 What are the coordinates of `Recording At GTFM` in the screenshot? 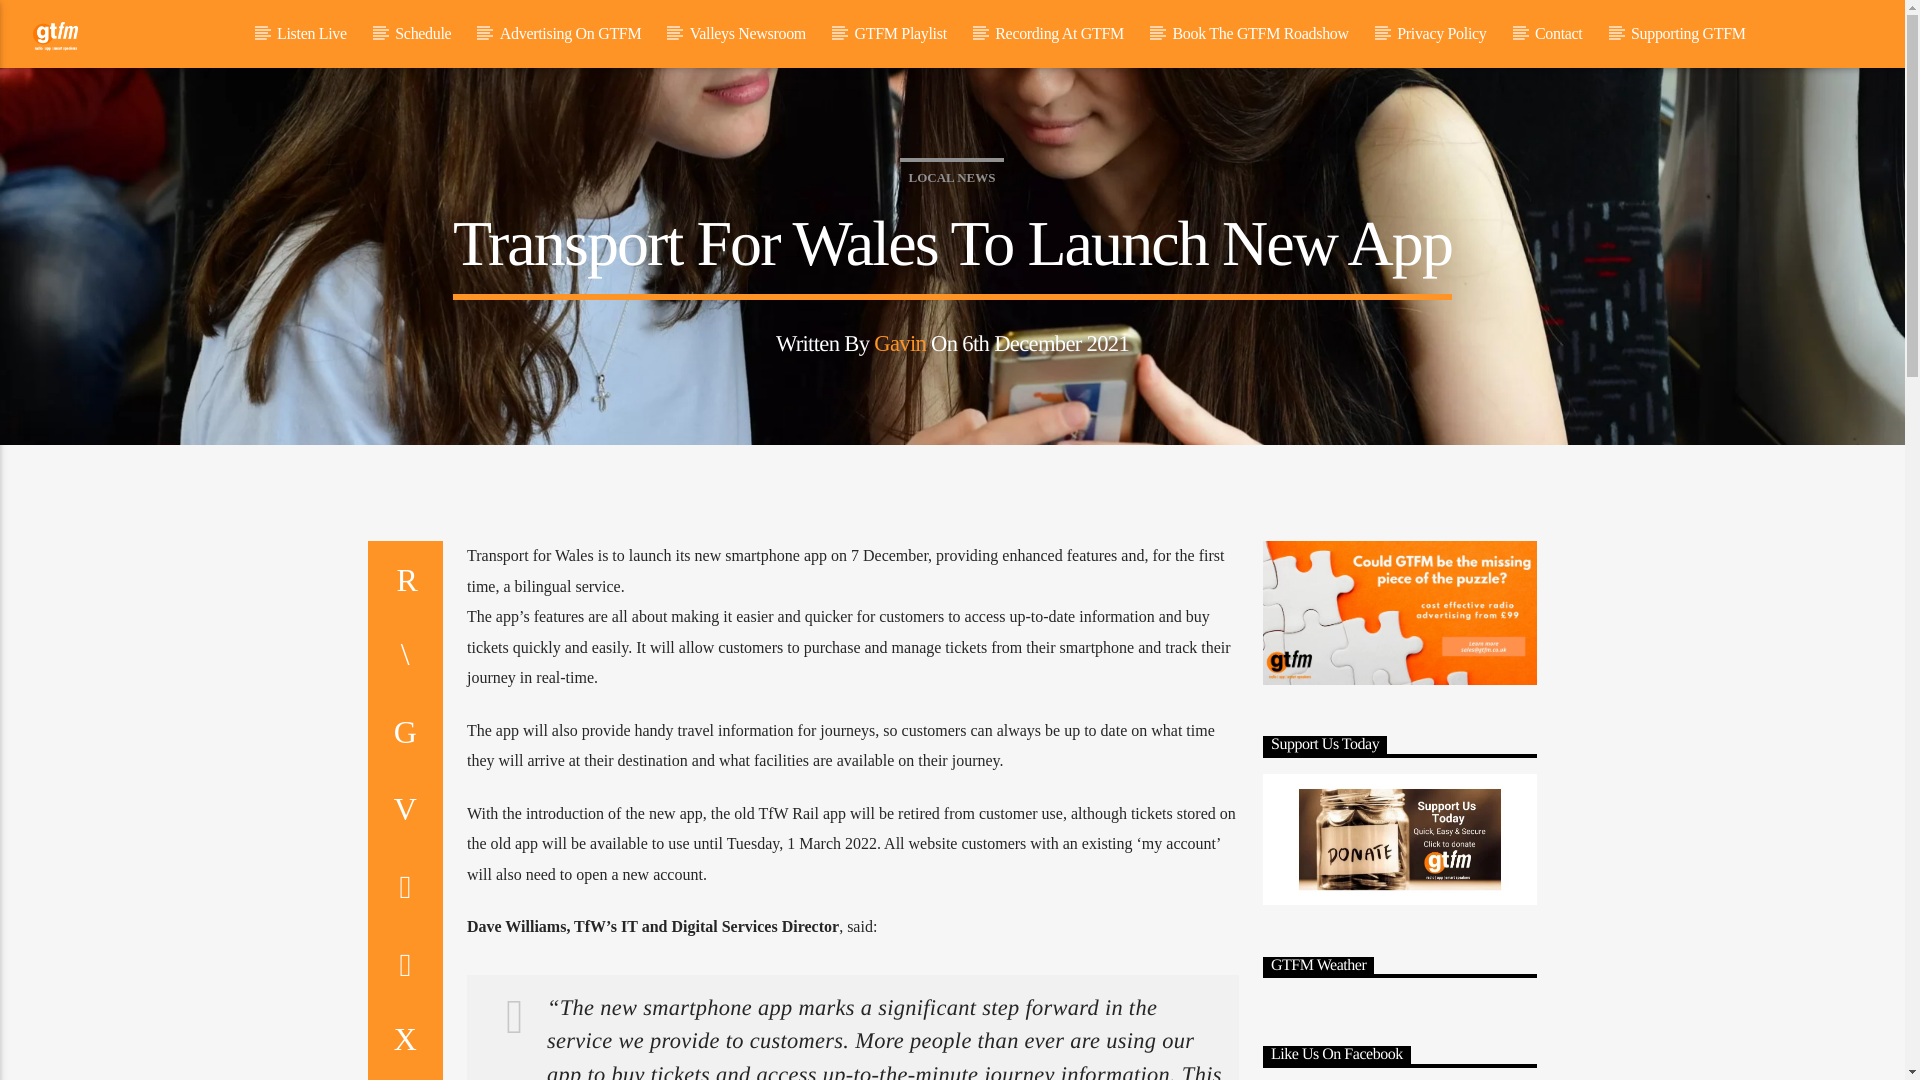 It's located at (1060, 34).